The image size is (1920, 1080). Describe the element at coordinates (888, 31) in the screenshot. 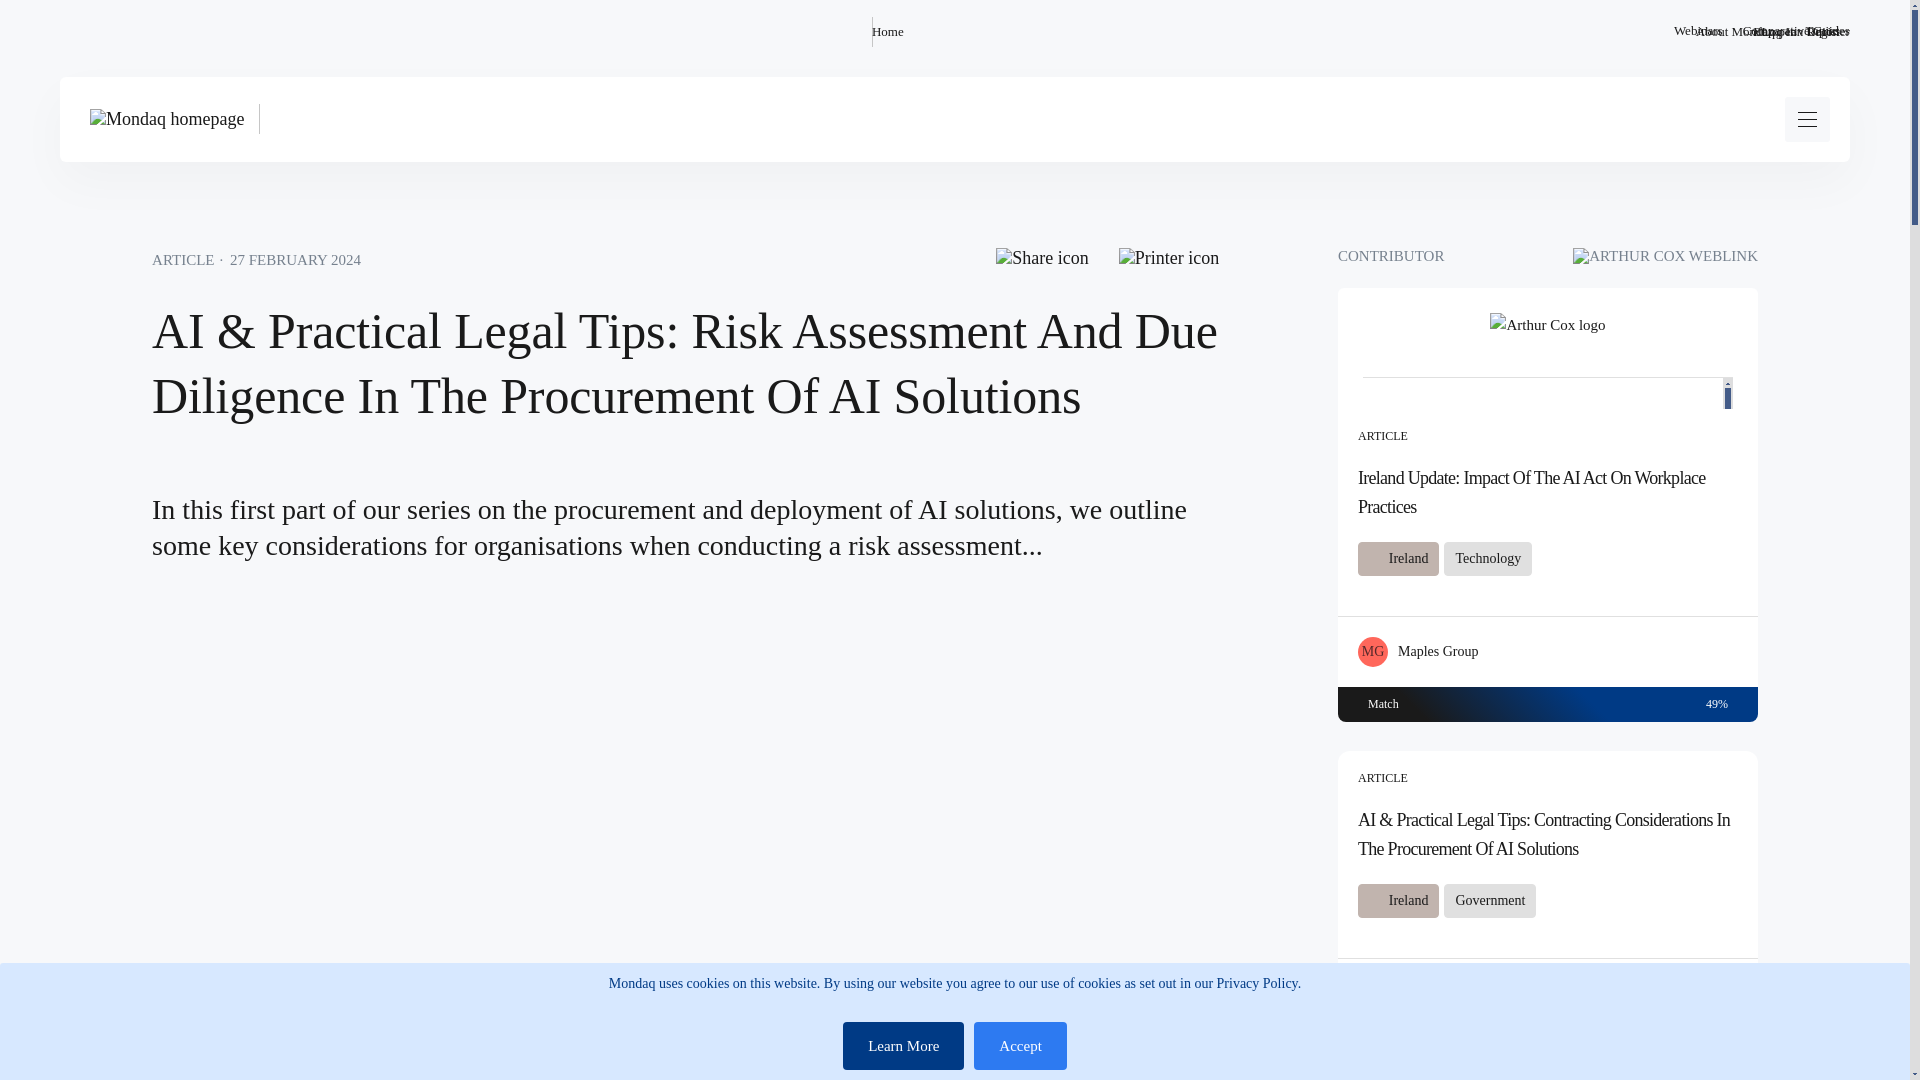

I see `Home` at that location.